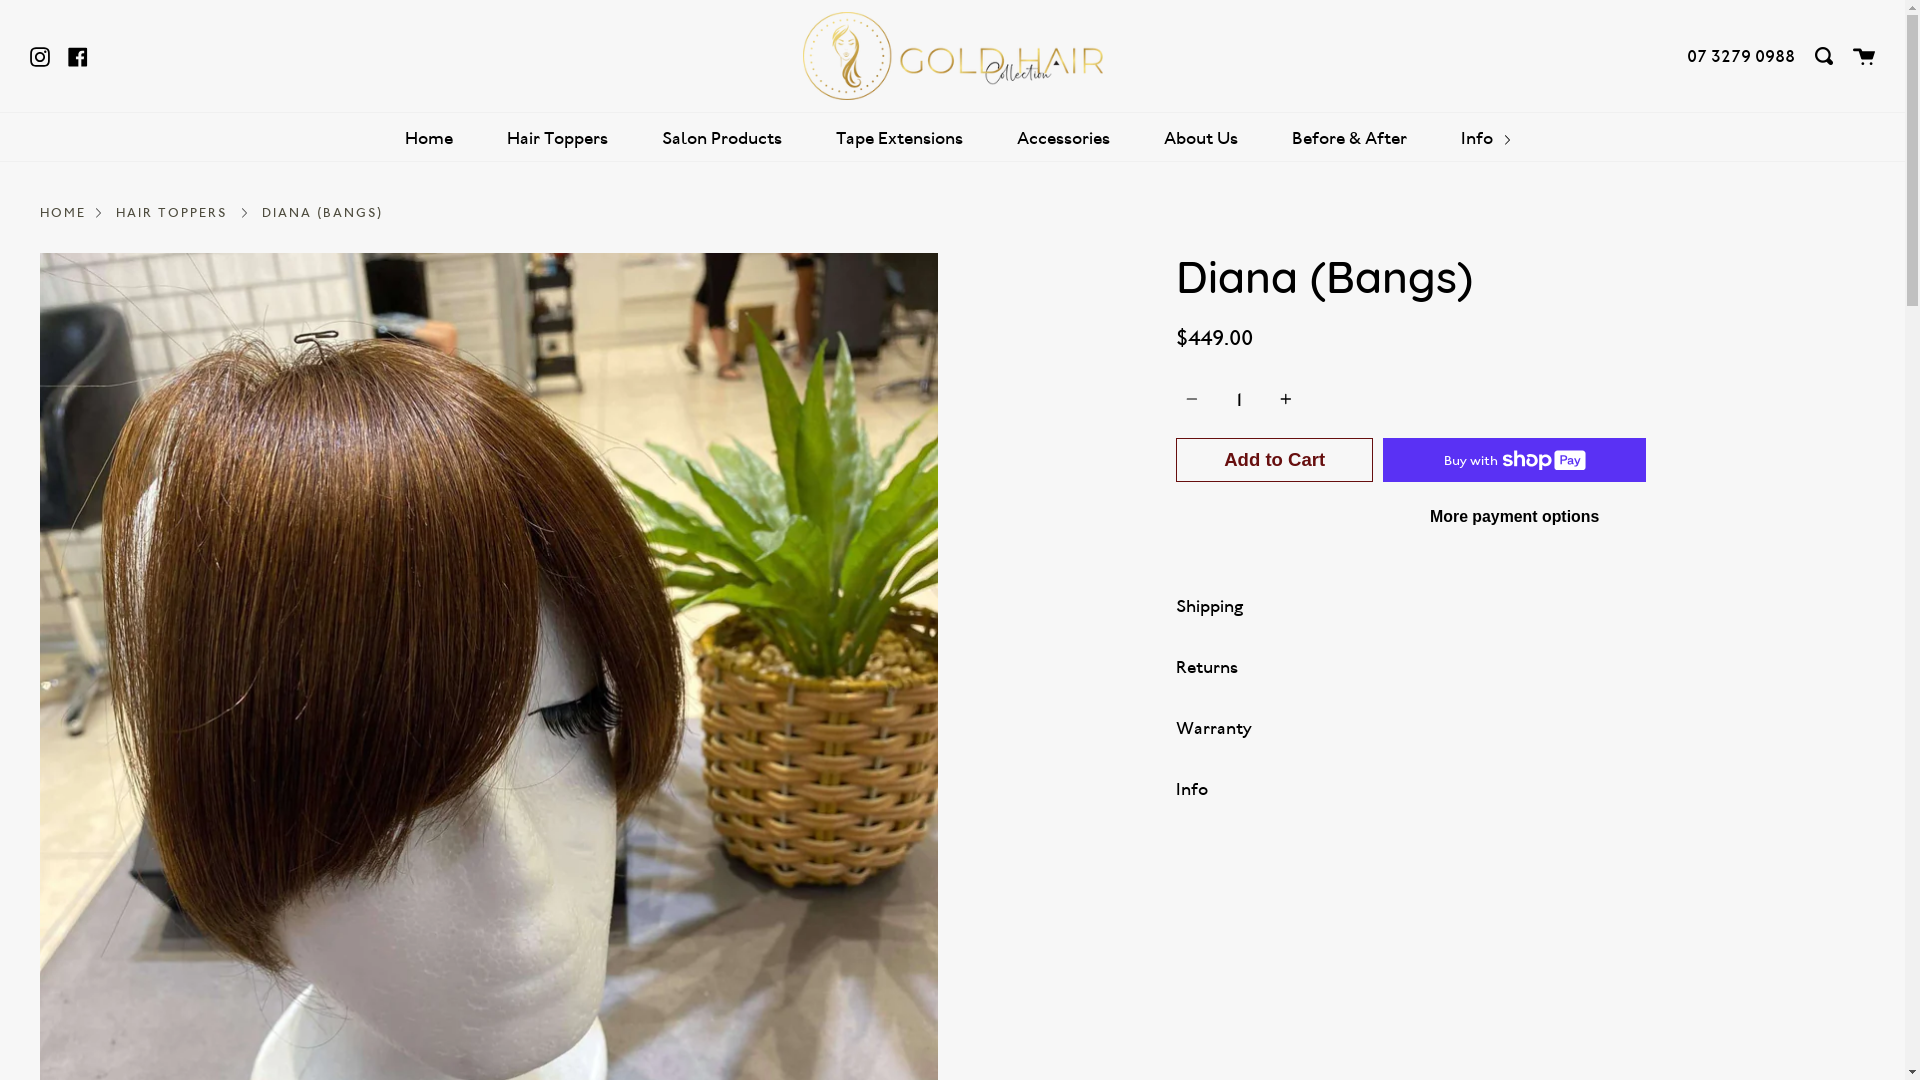  Describe the element at coordinates (1824, 56) in the screenshot. I see `Search` at that location.